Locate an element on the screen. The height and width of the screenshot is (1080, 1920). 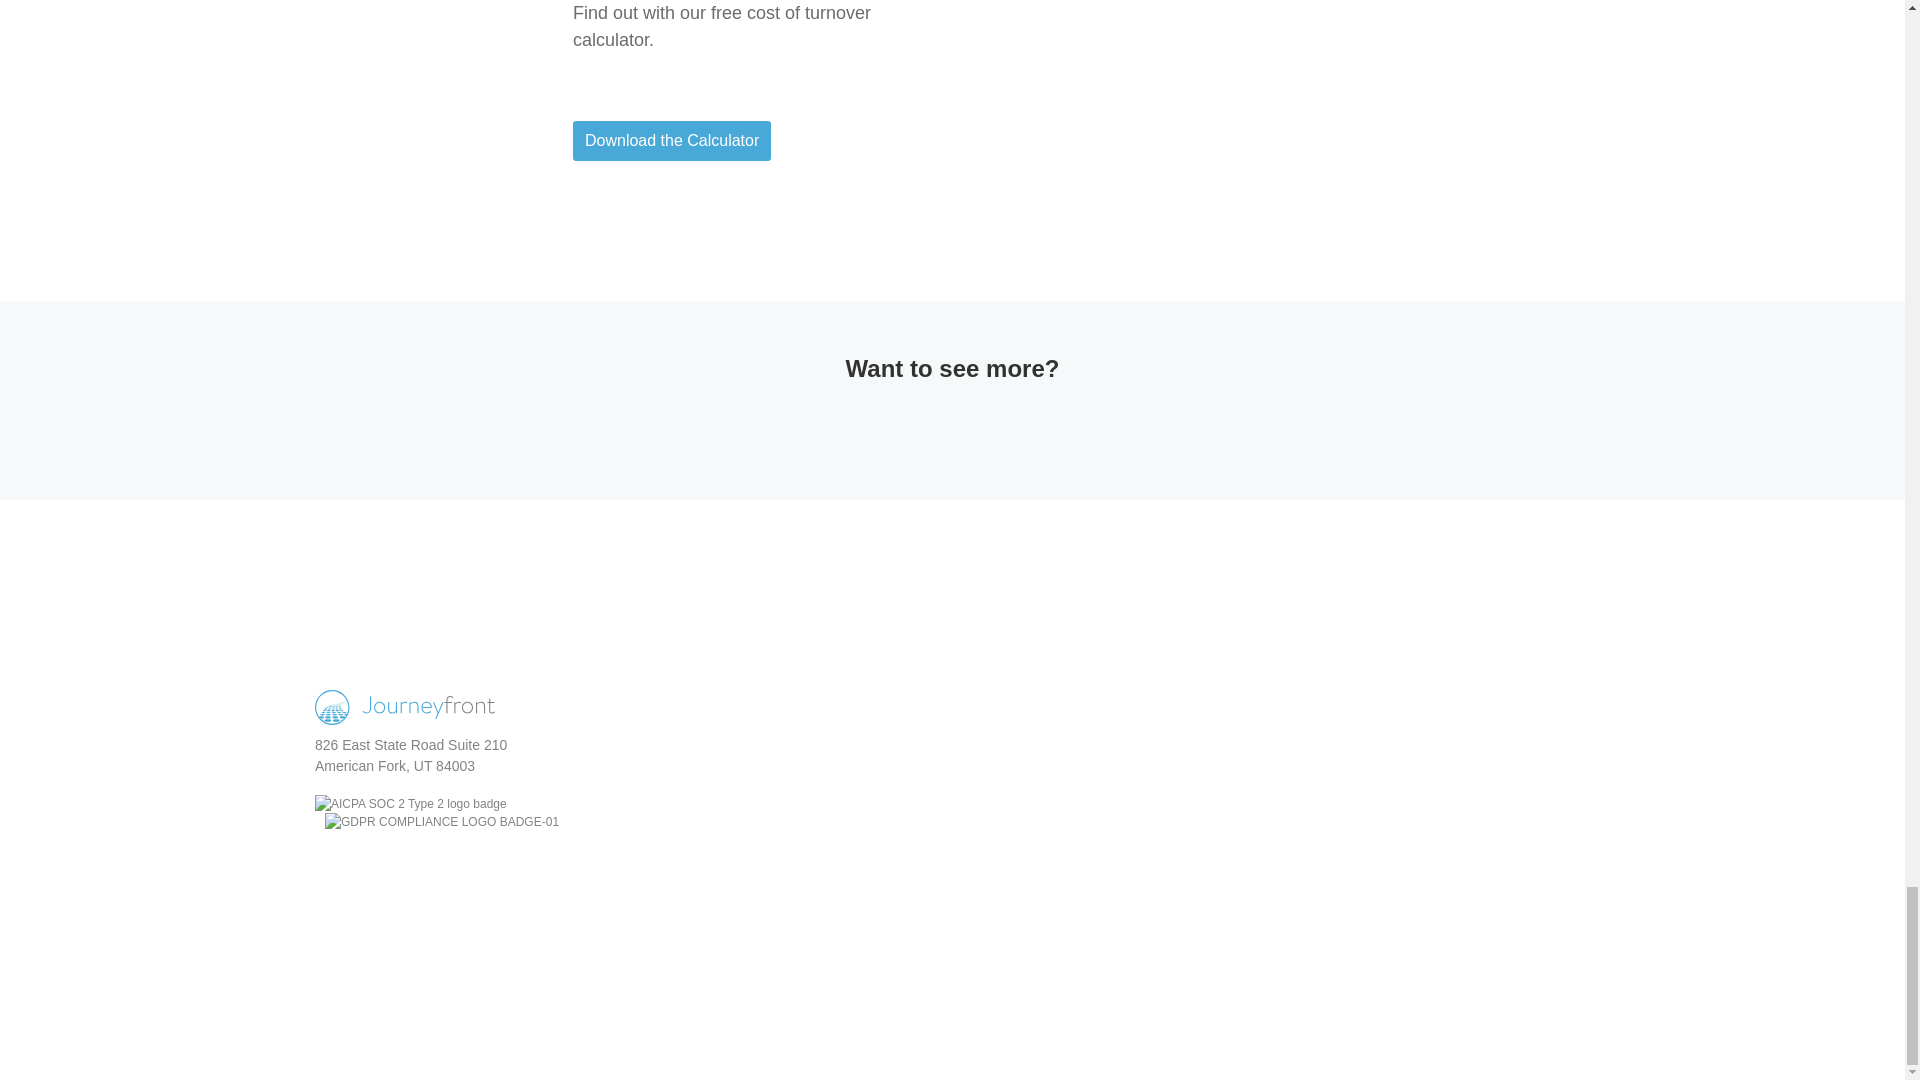
Download the Calculator is located at coordinates (672, 140).